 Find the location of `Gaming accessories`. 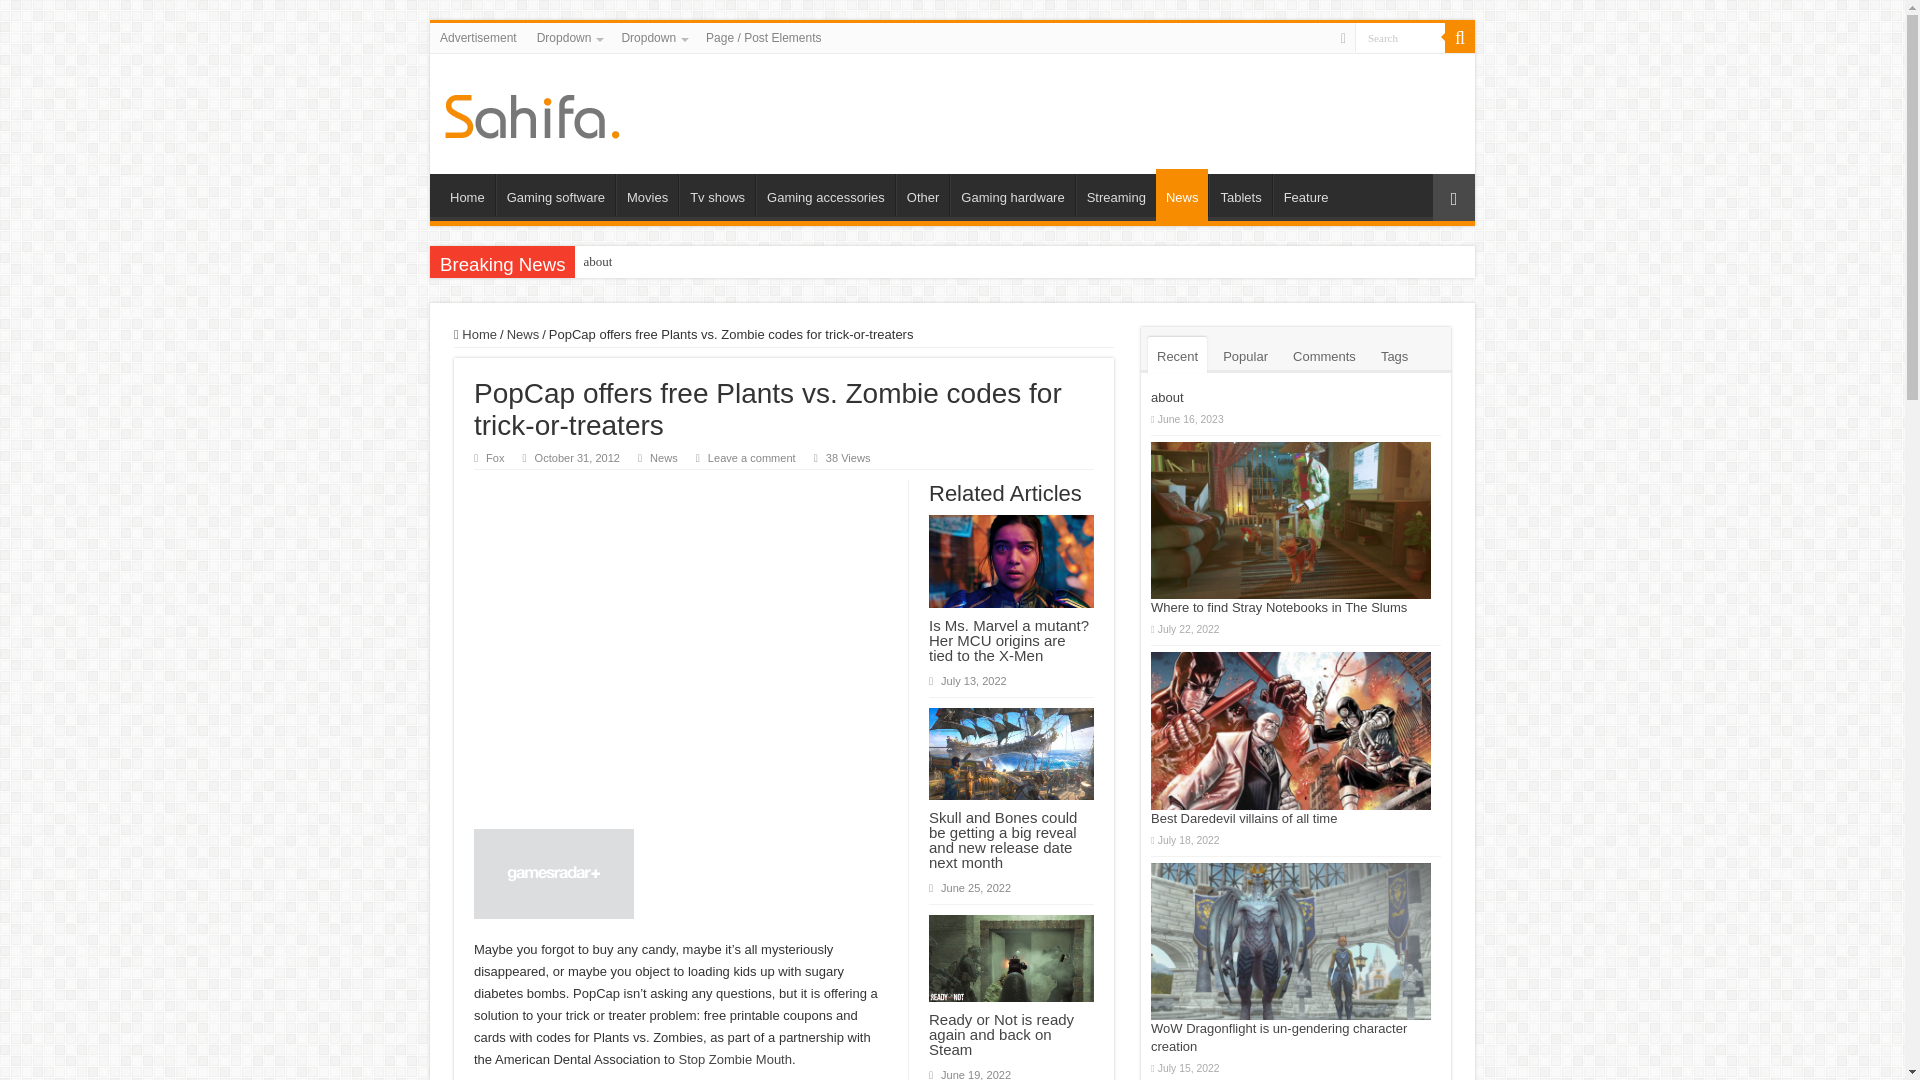

Gaming accessories is located at coordinates (825, 194).